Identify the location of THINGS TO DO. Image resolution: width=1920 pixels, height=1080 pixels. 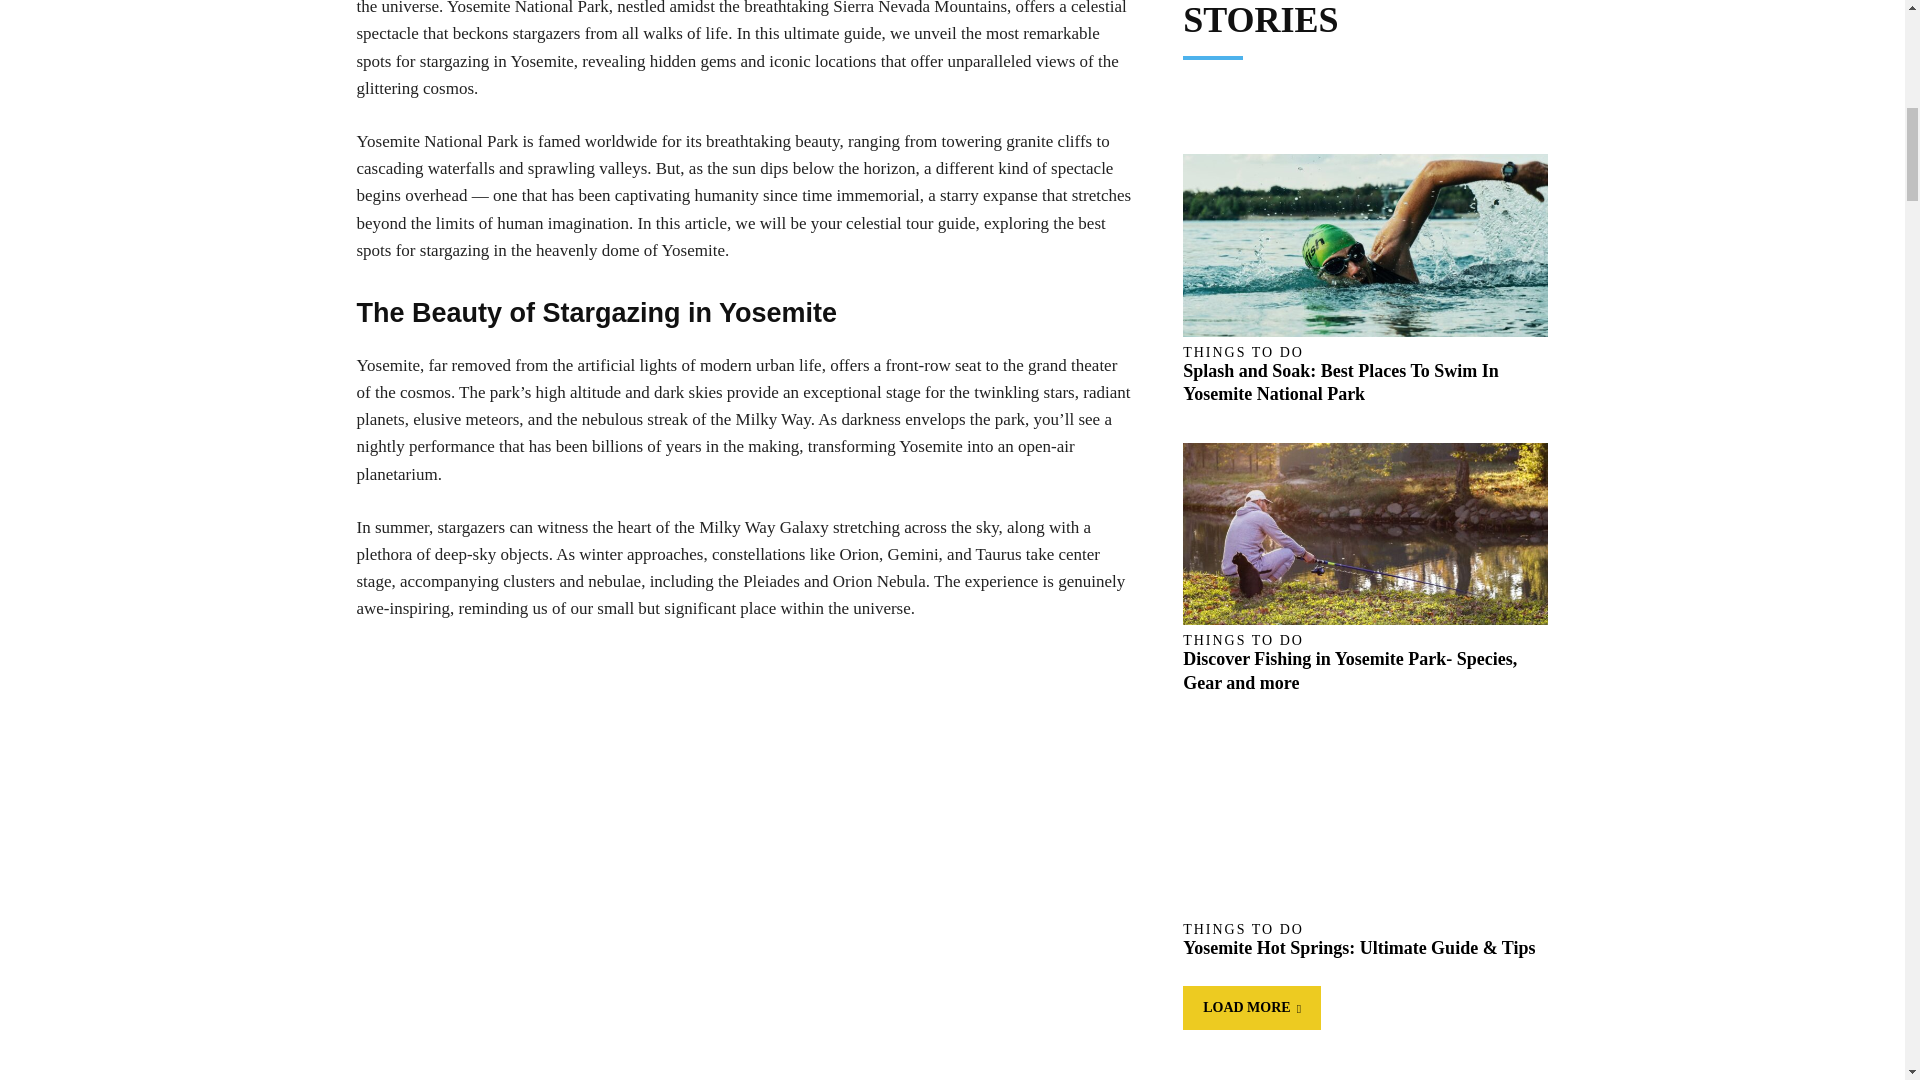
(1242, 930).